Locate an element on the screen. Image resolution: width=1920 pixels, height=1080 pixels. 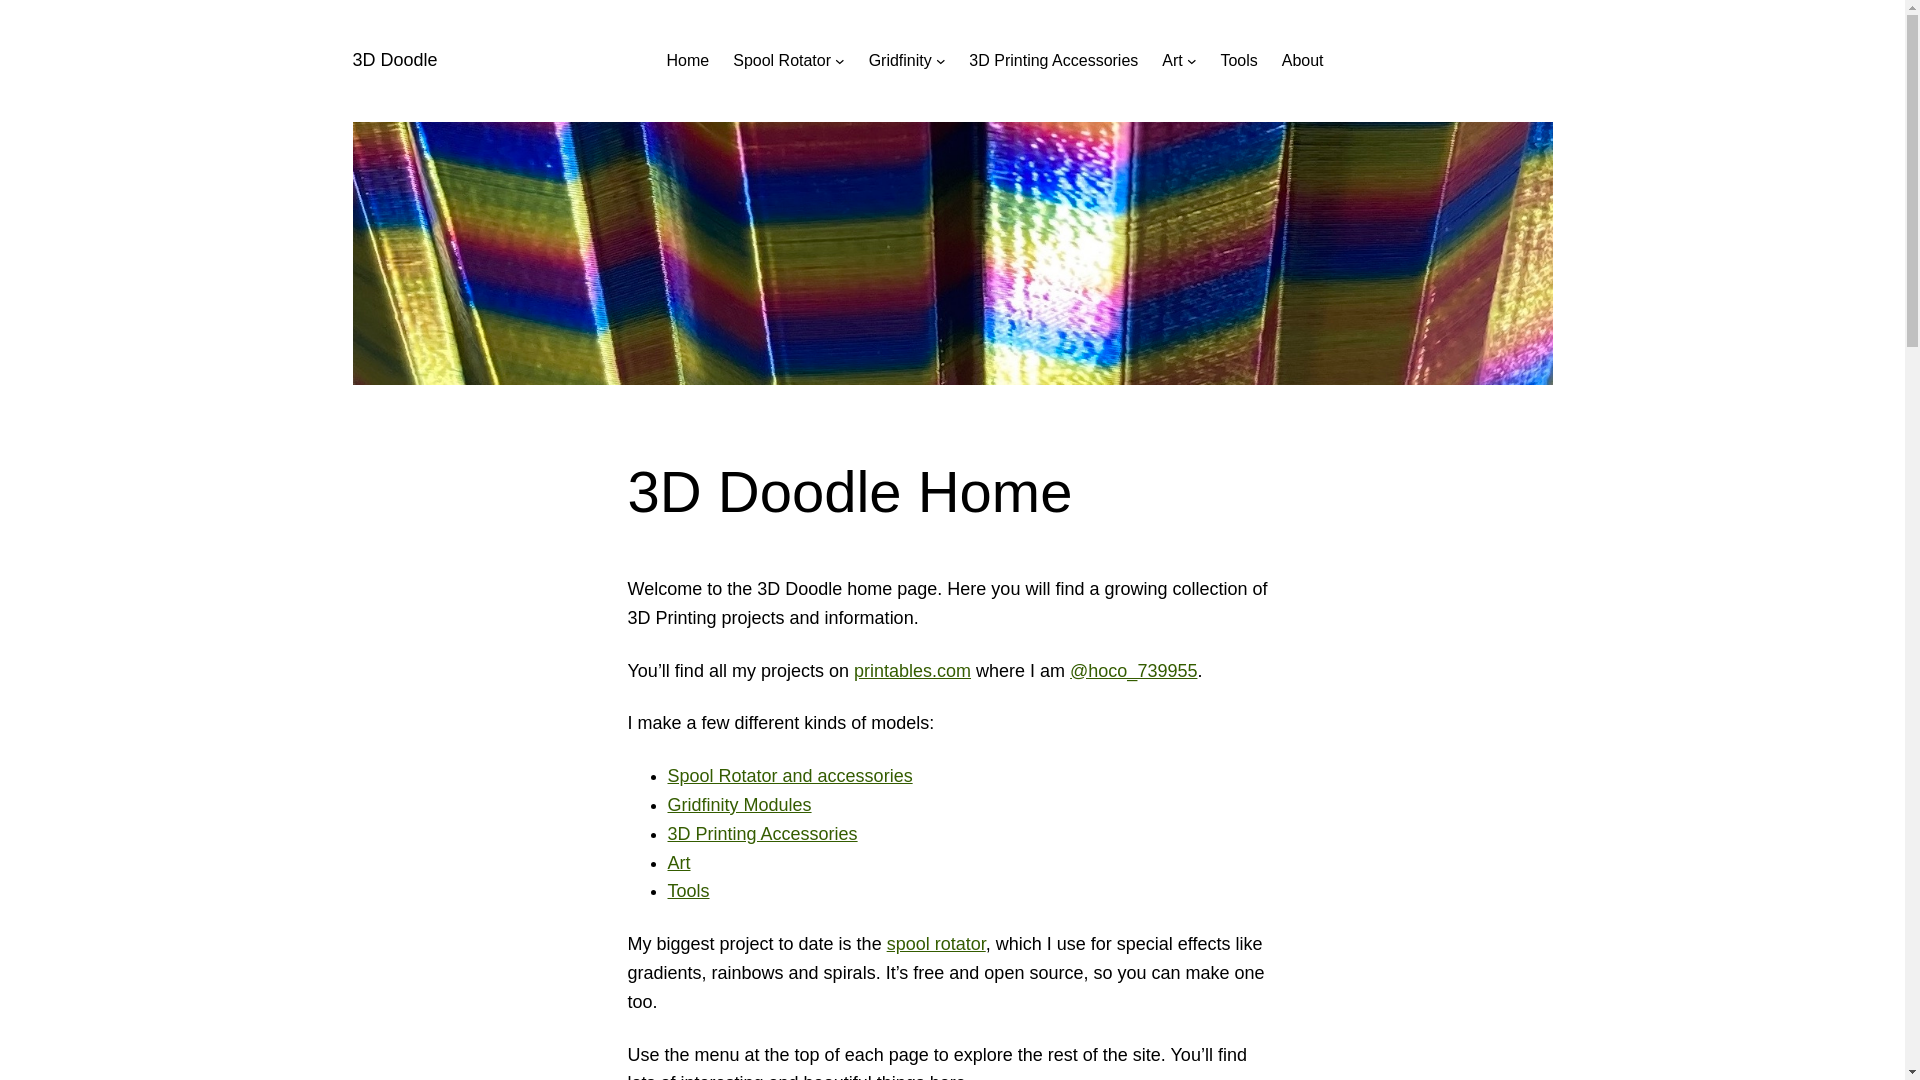
3D Printing Accessories is located at coordinates (1053, 61).